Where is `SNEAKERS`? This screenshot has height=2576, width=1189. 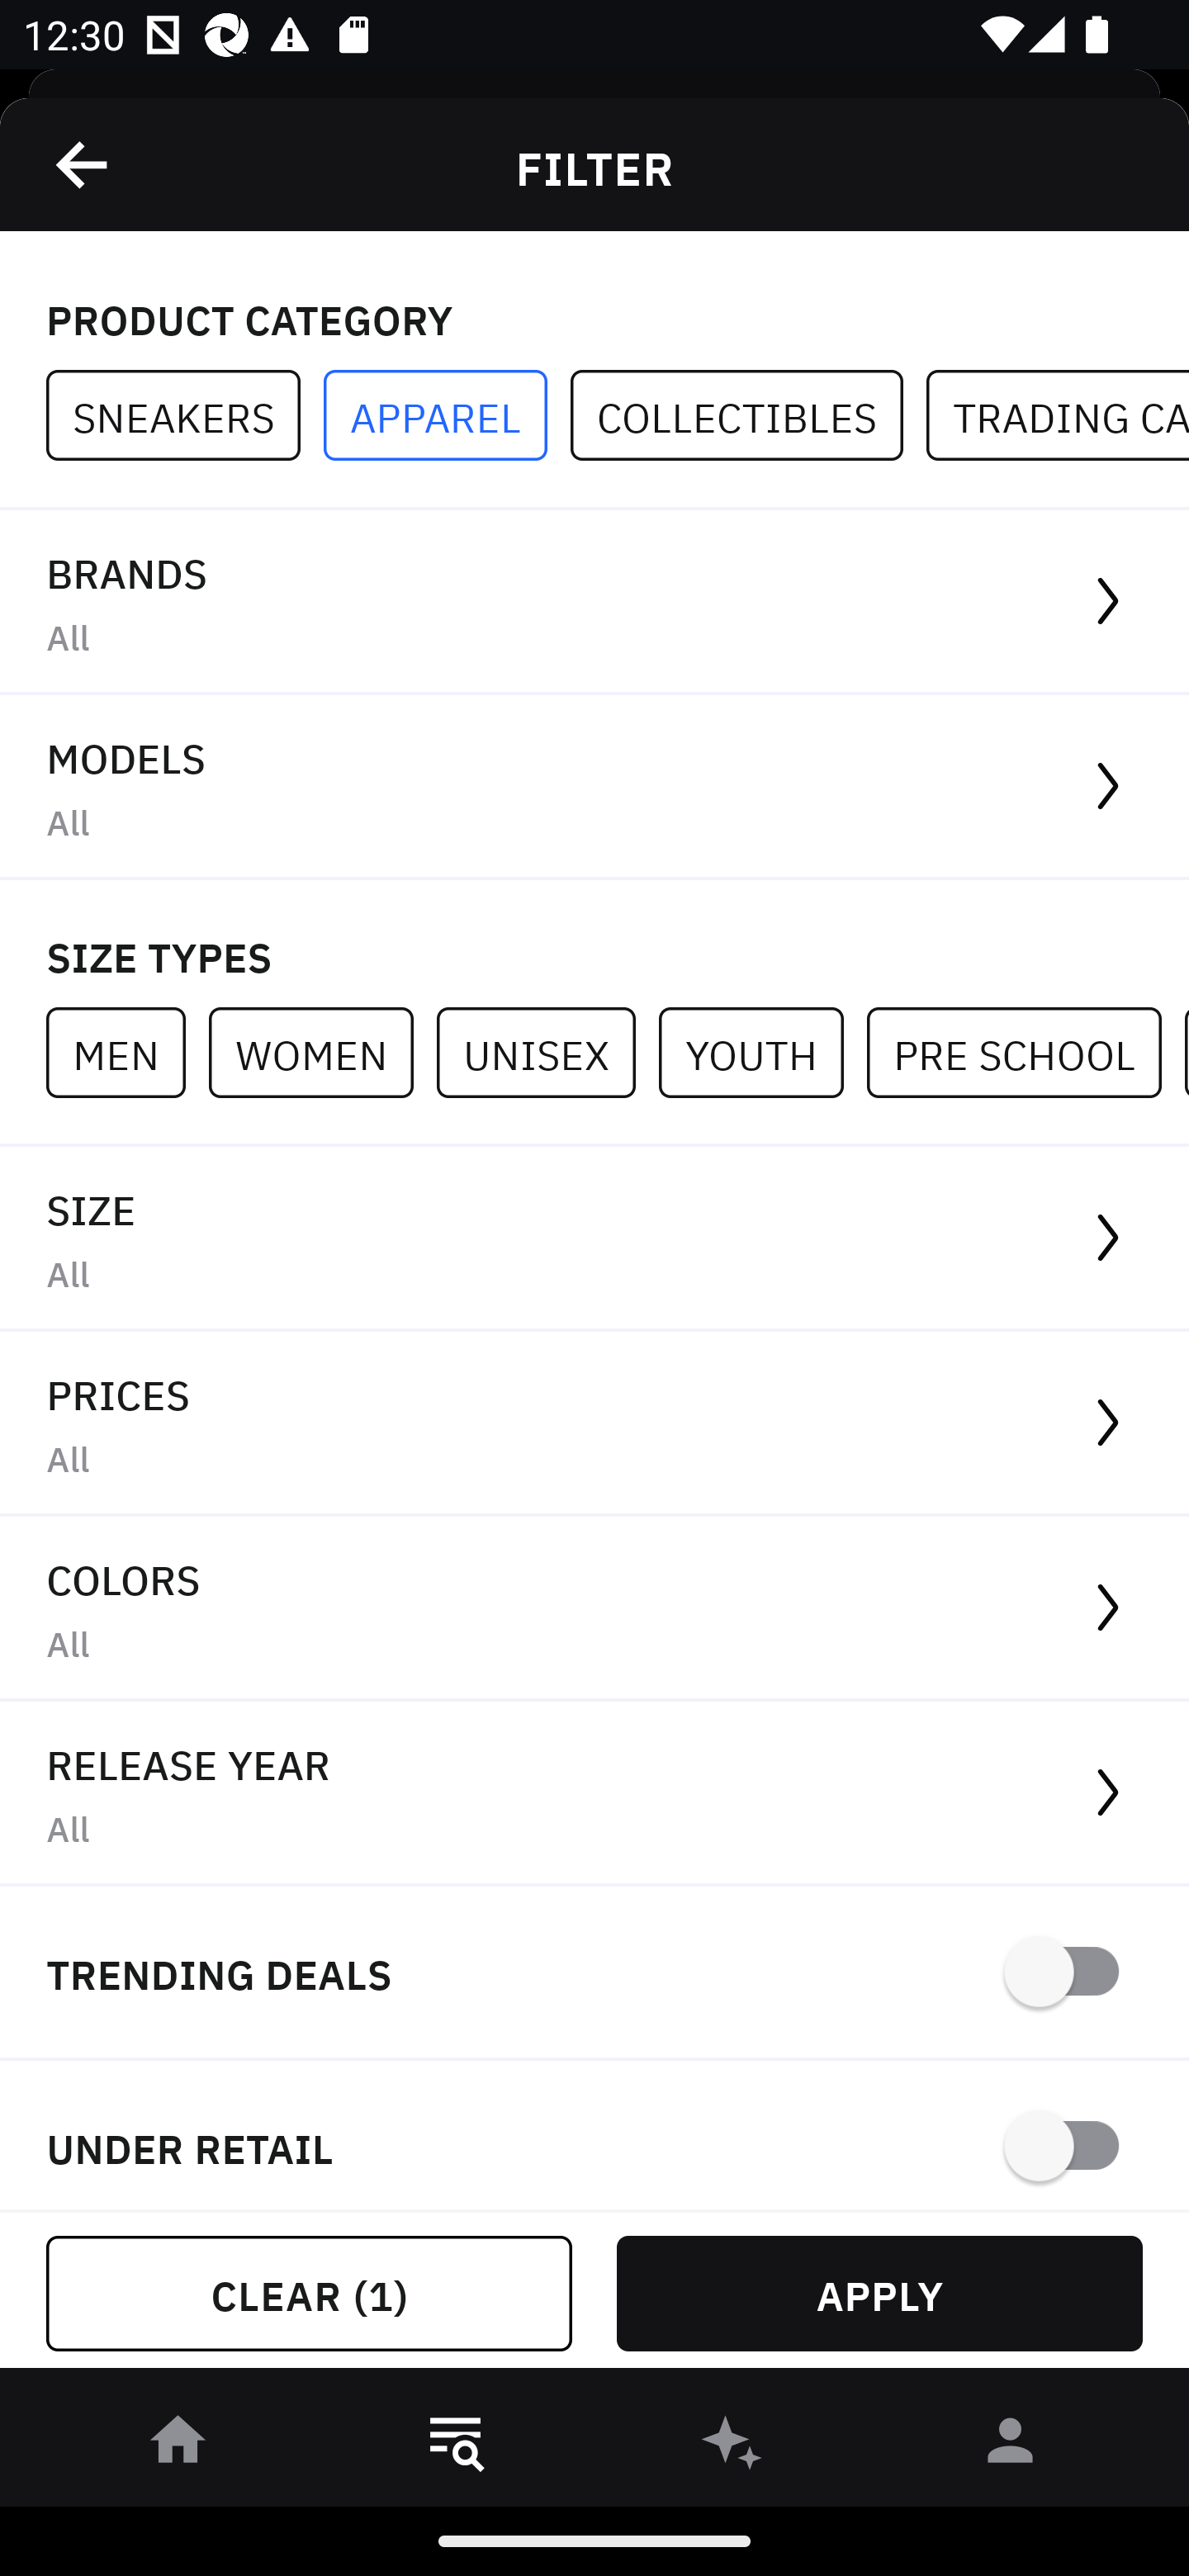
SNEAKERS is located at coordinates (185, 416).